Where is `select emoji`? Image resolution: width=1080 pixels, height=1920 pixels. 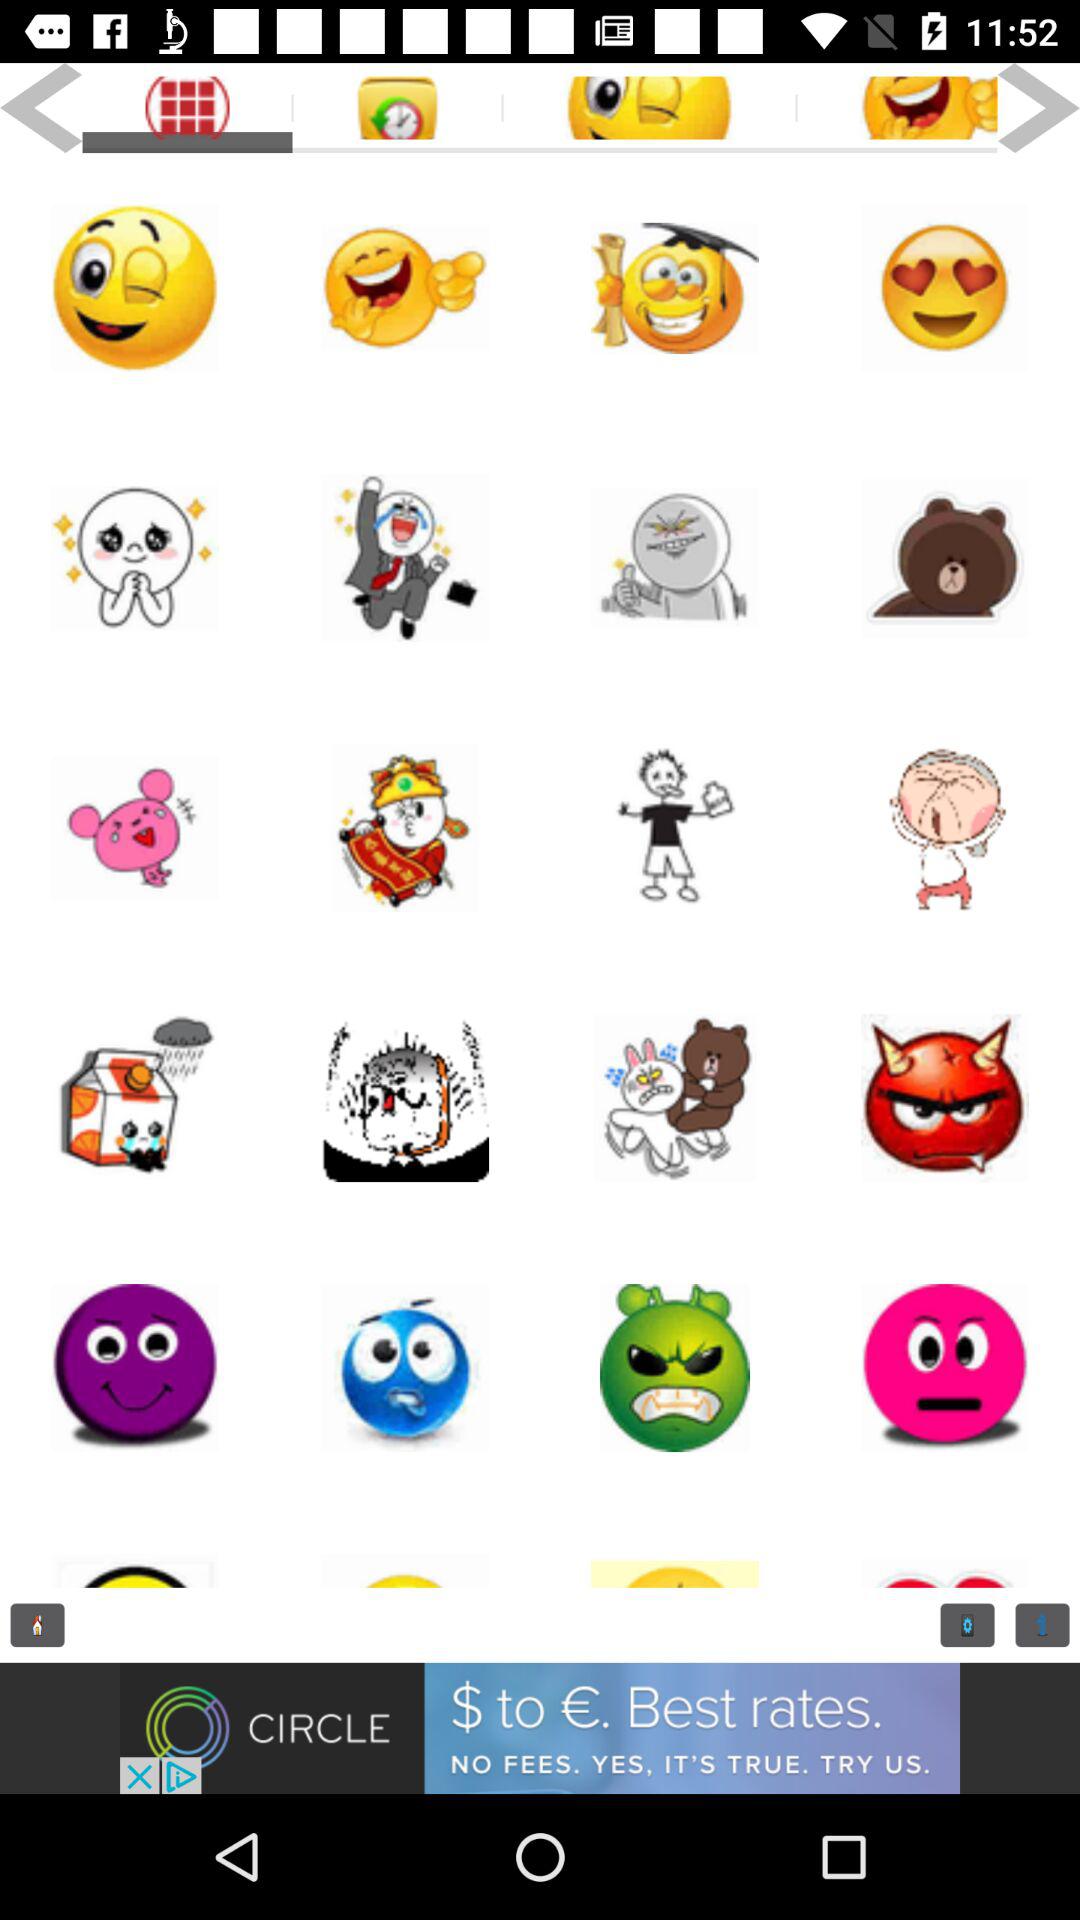 select emoji is located at coordinates (675, 828).